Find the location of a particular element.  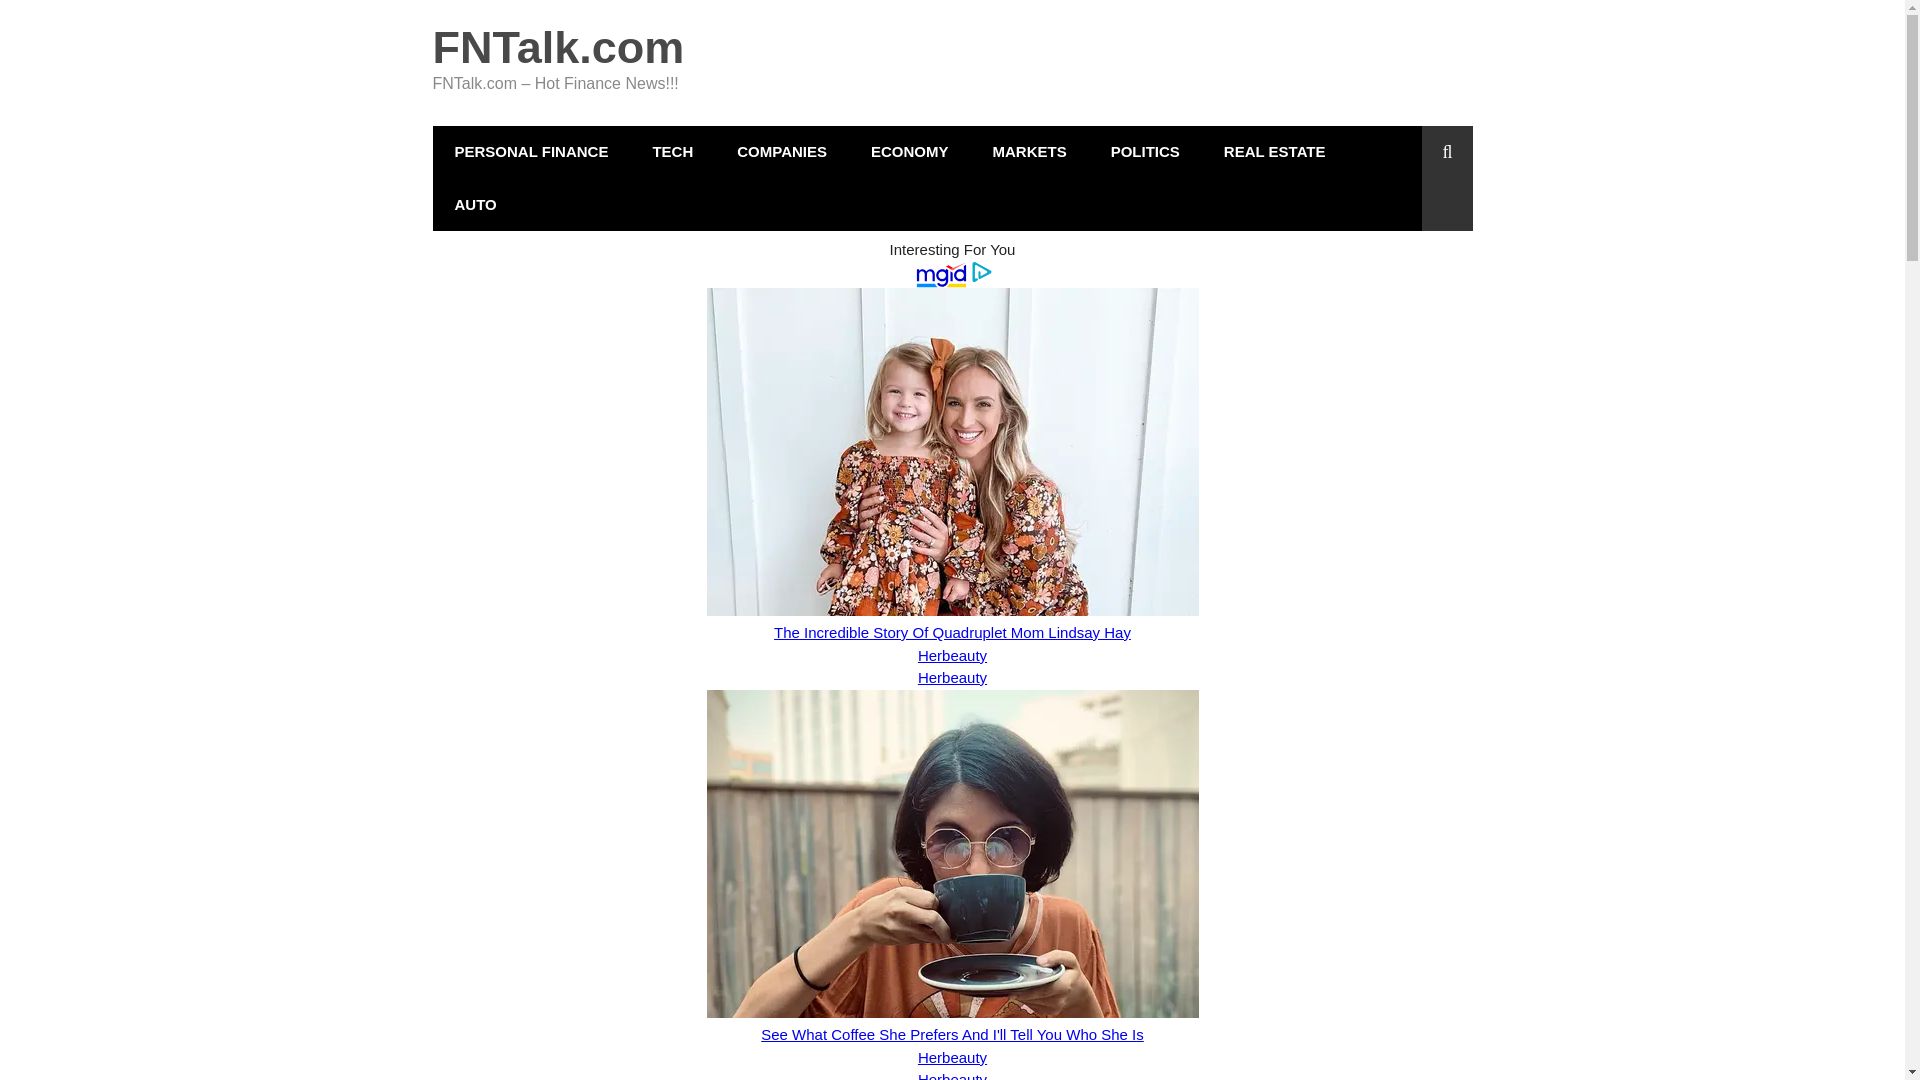

AUTO is located at coordinates (475, 204).